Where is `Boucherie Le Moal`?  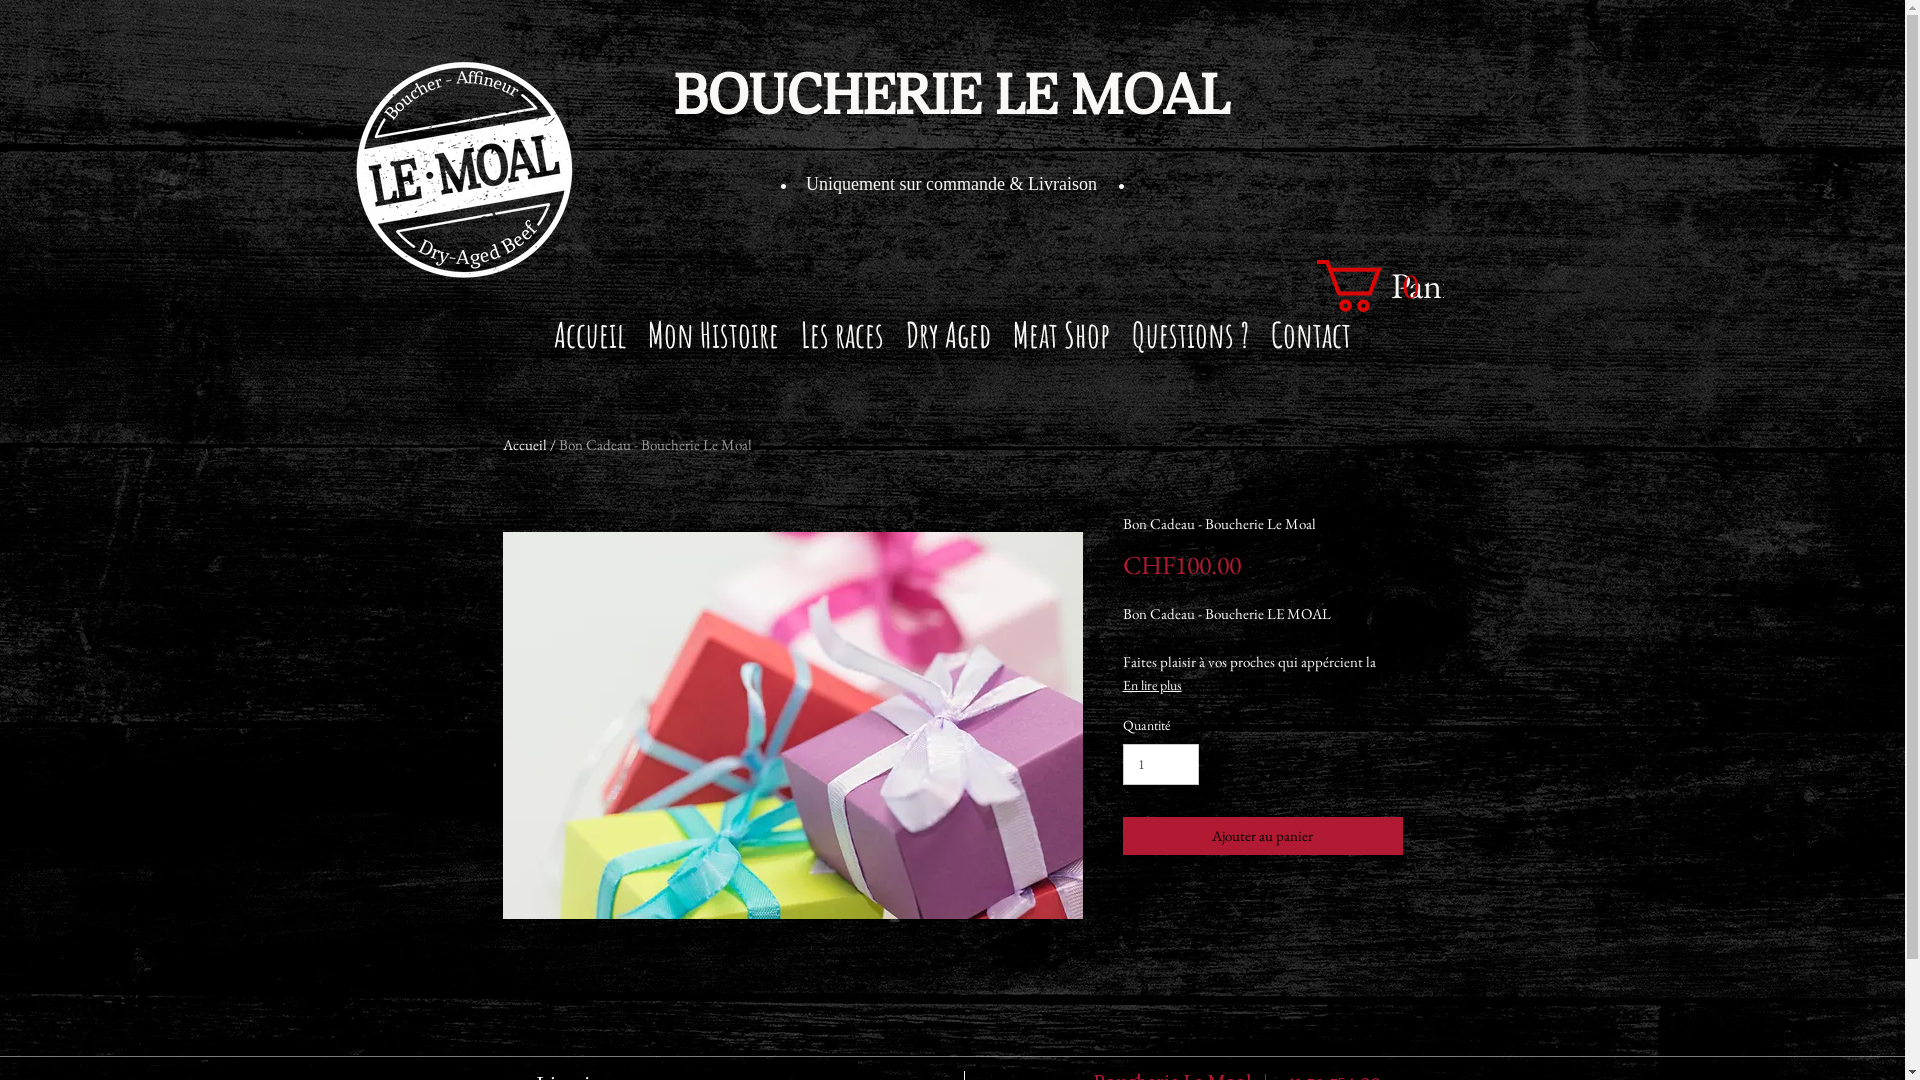
Boucherie Le Moal is located at coordinates (463, 170).